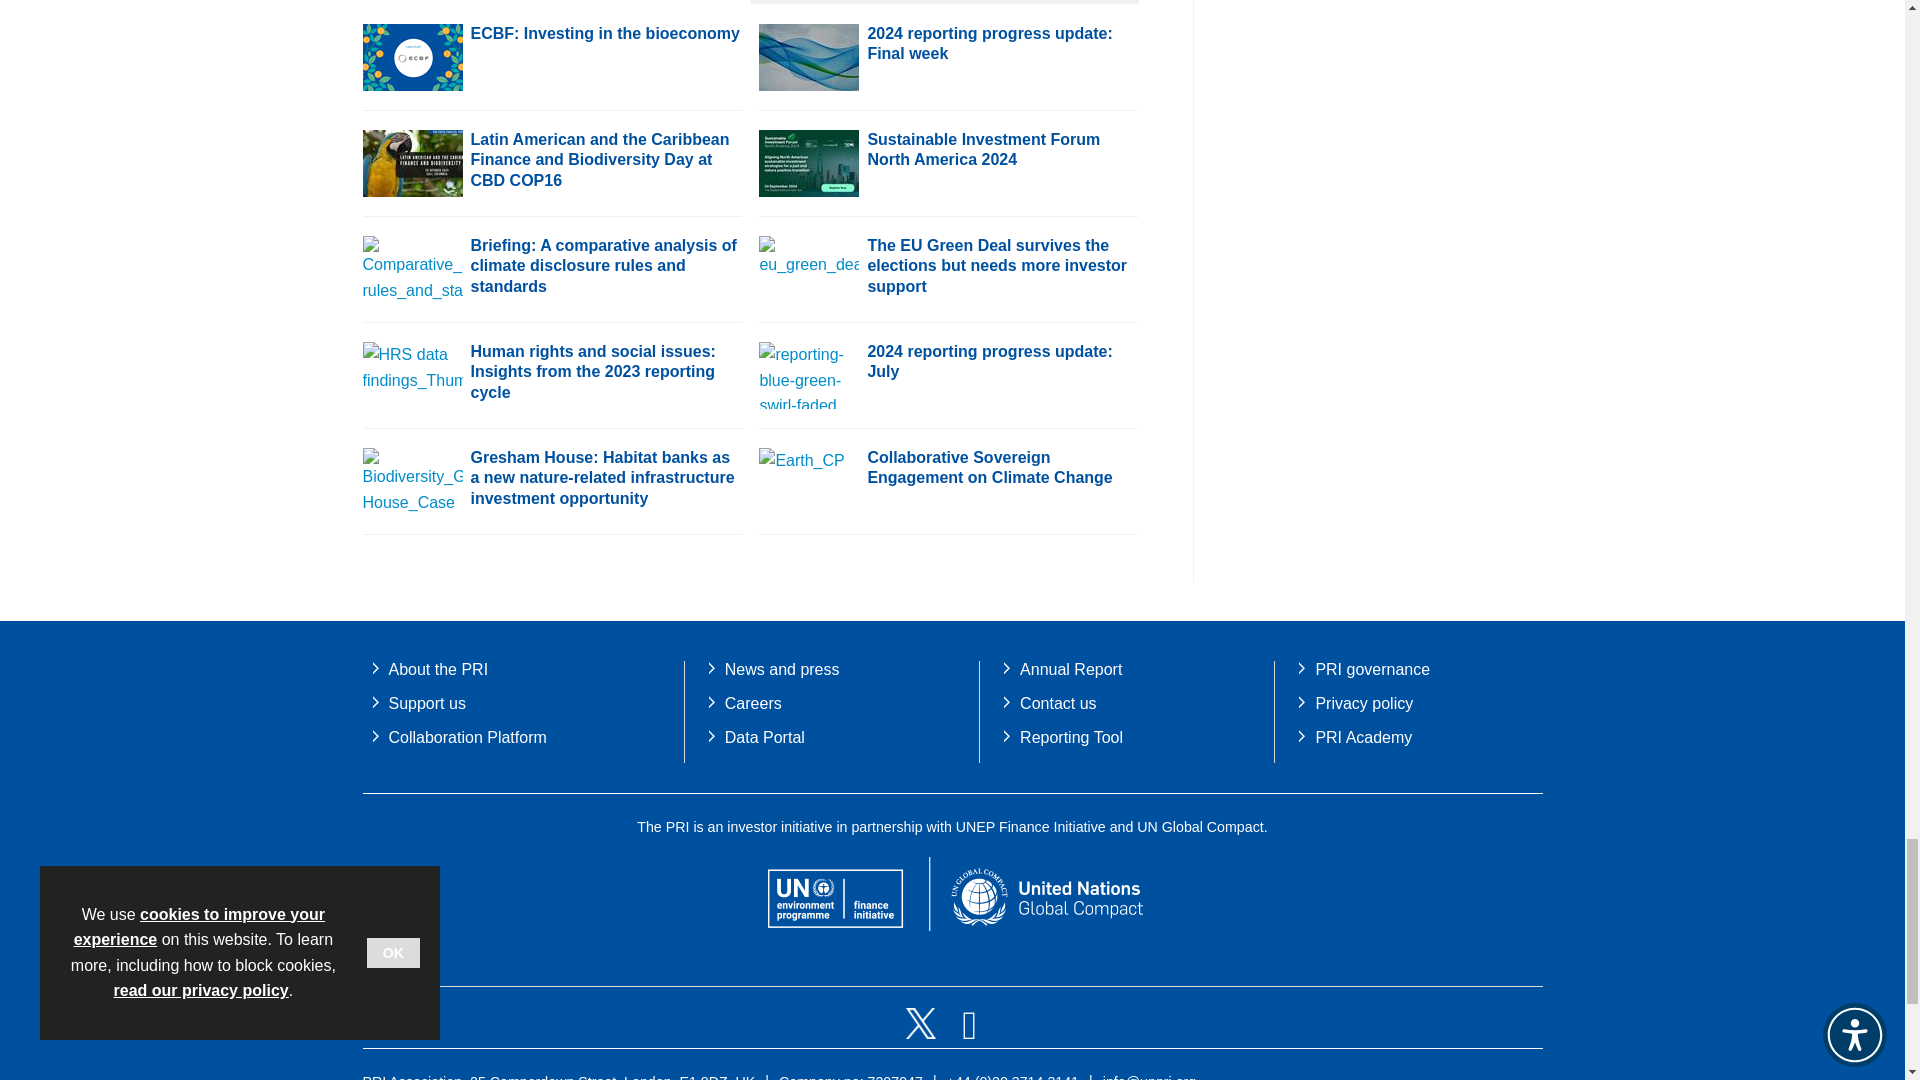 Image resolution: width=1920 pixels, height=1080 pixels. What do you see at coordinates (923, 1033) in the screenshot?
I see `Follow PRI on Twitter` at bounding box center [923, 1033].